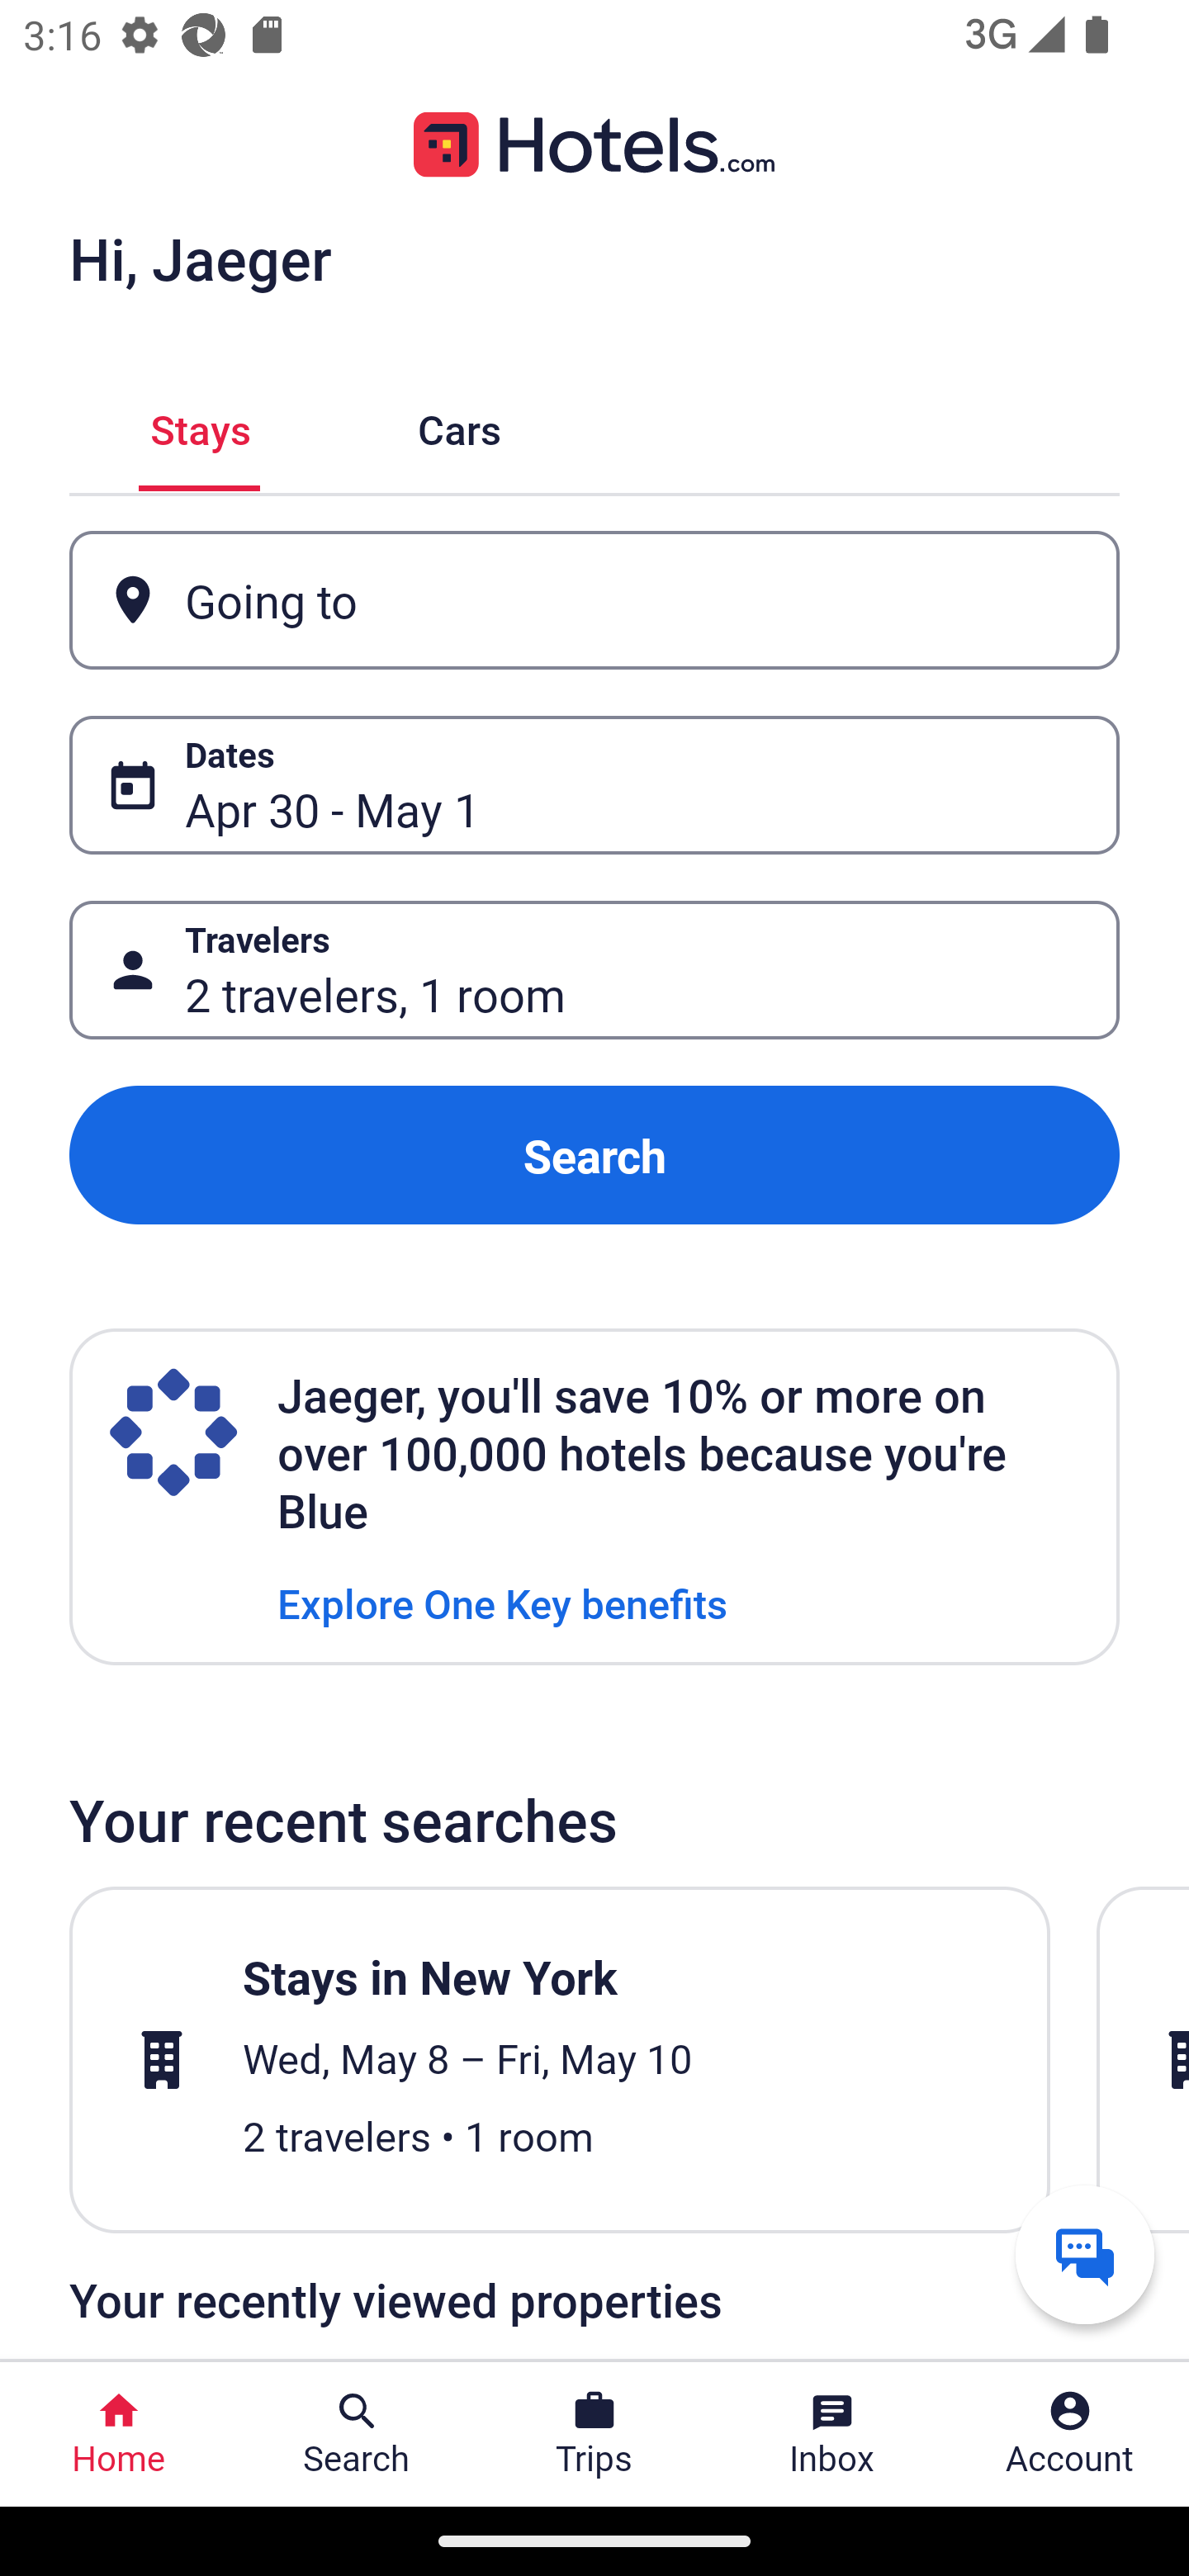 This screenshot has height=2576, width=1189. What do you see at coordinates (832, 2434) in the screenshot?
I see `Inbox Inbox Button` at bounding box center [832, 2434].